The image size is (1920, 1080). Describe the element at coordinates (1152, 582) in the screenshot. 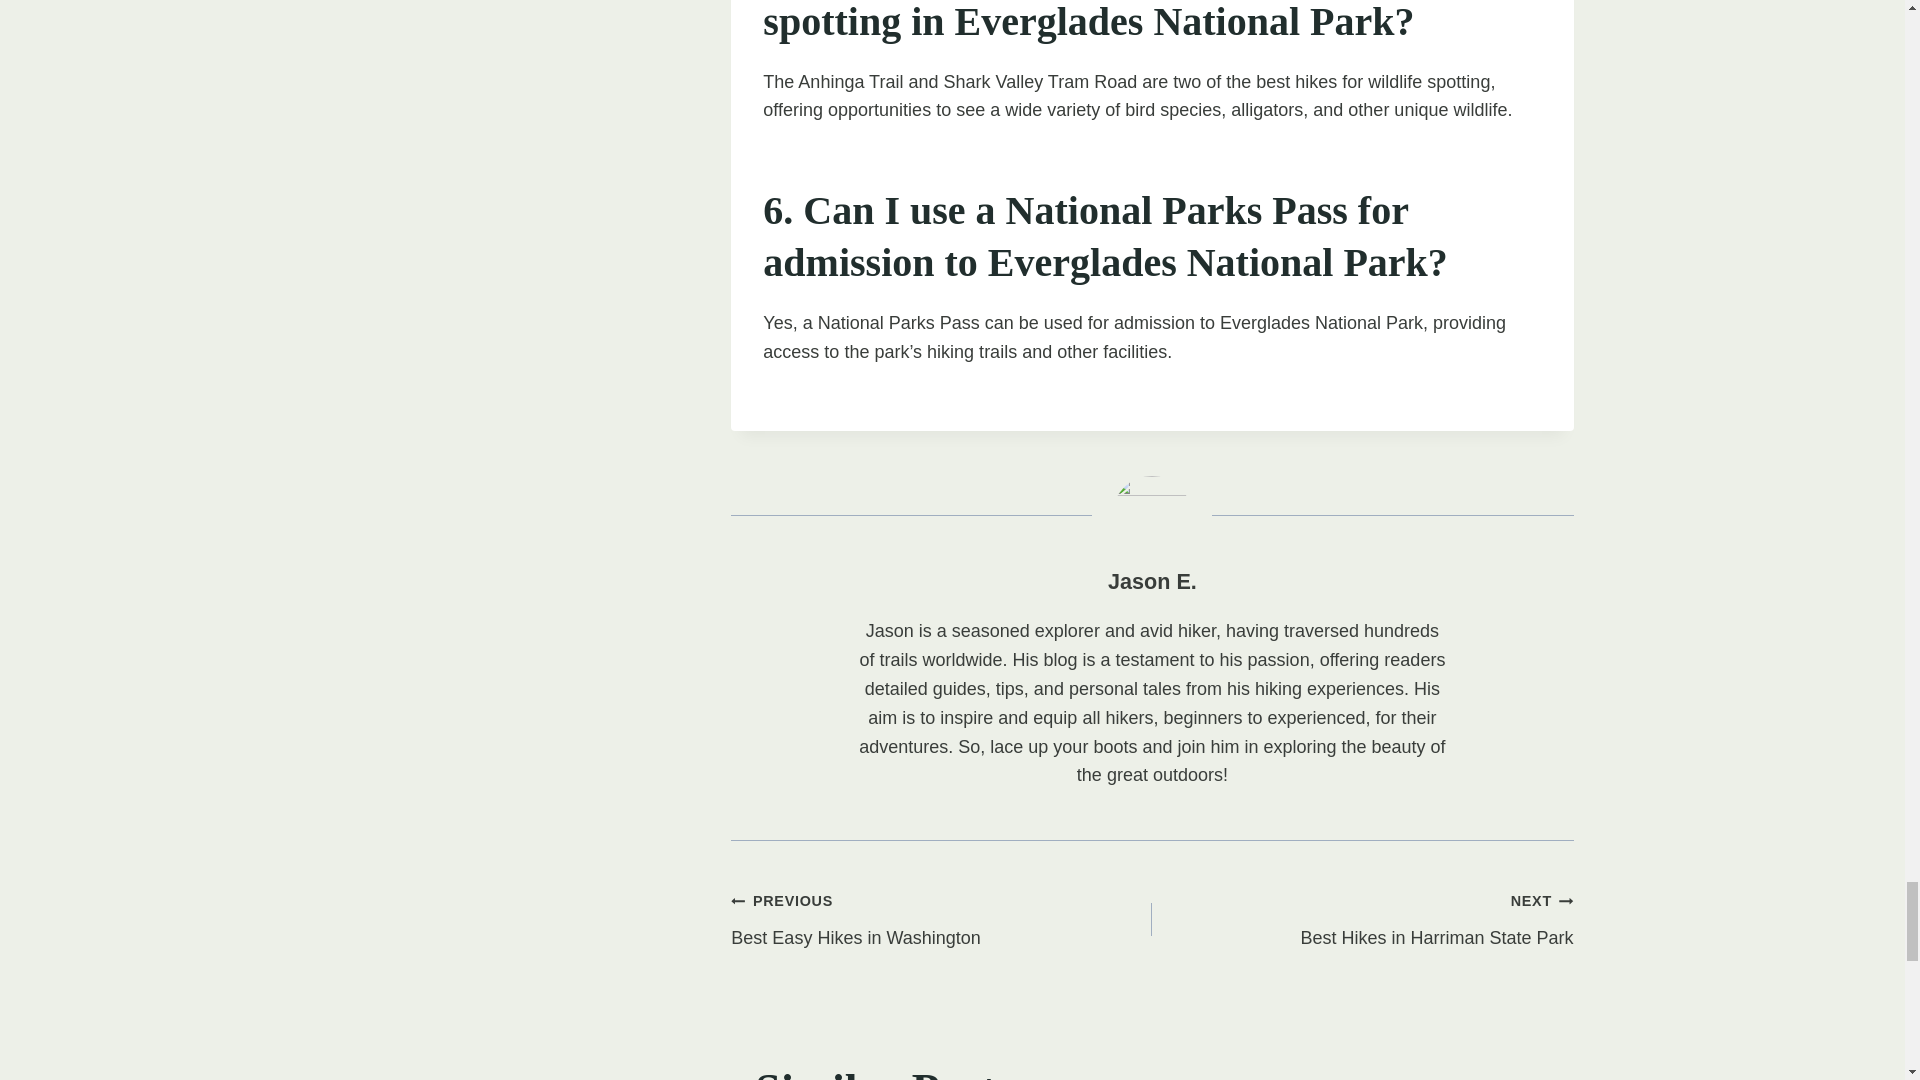

I see `Posts by Jason E.` at that location.